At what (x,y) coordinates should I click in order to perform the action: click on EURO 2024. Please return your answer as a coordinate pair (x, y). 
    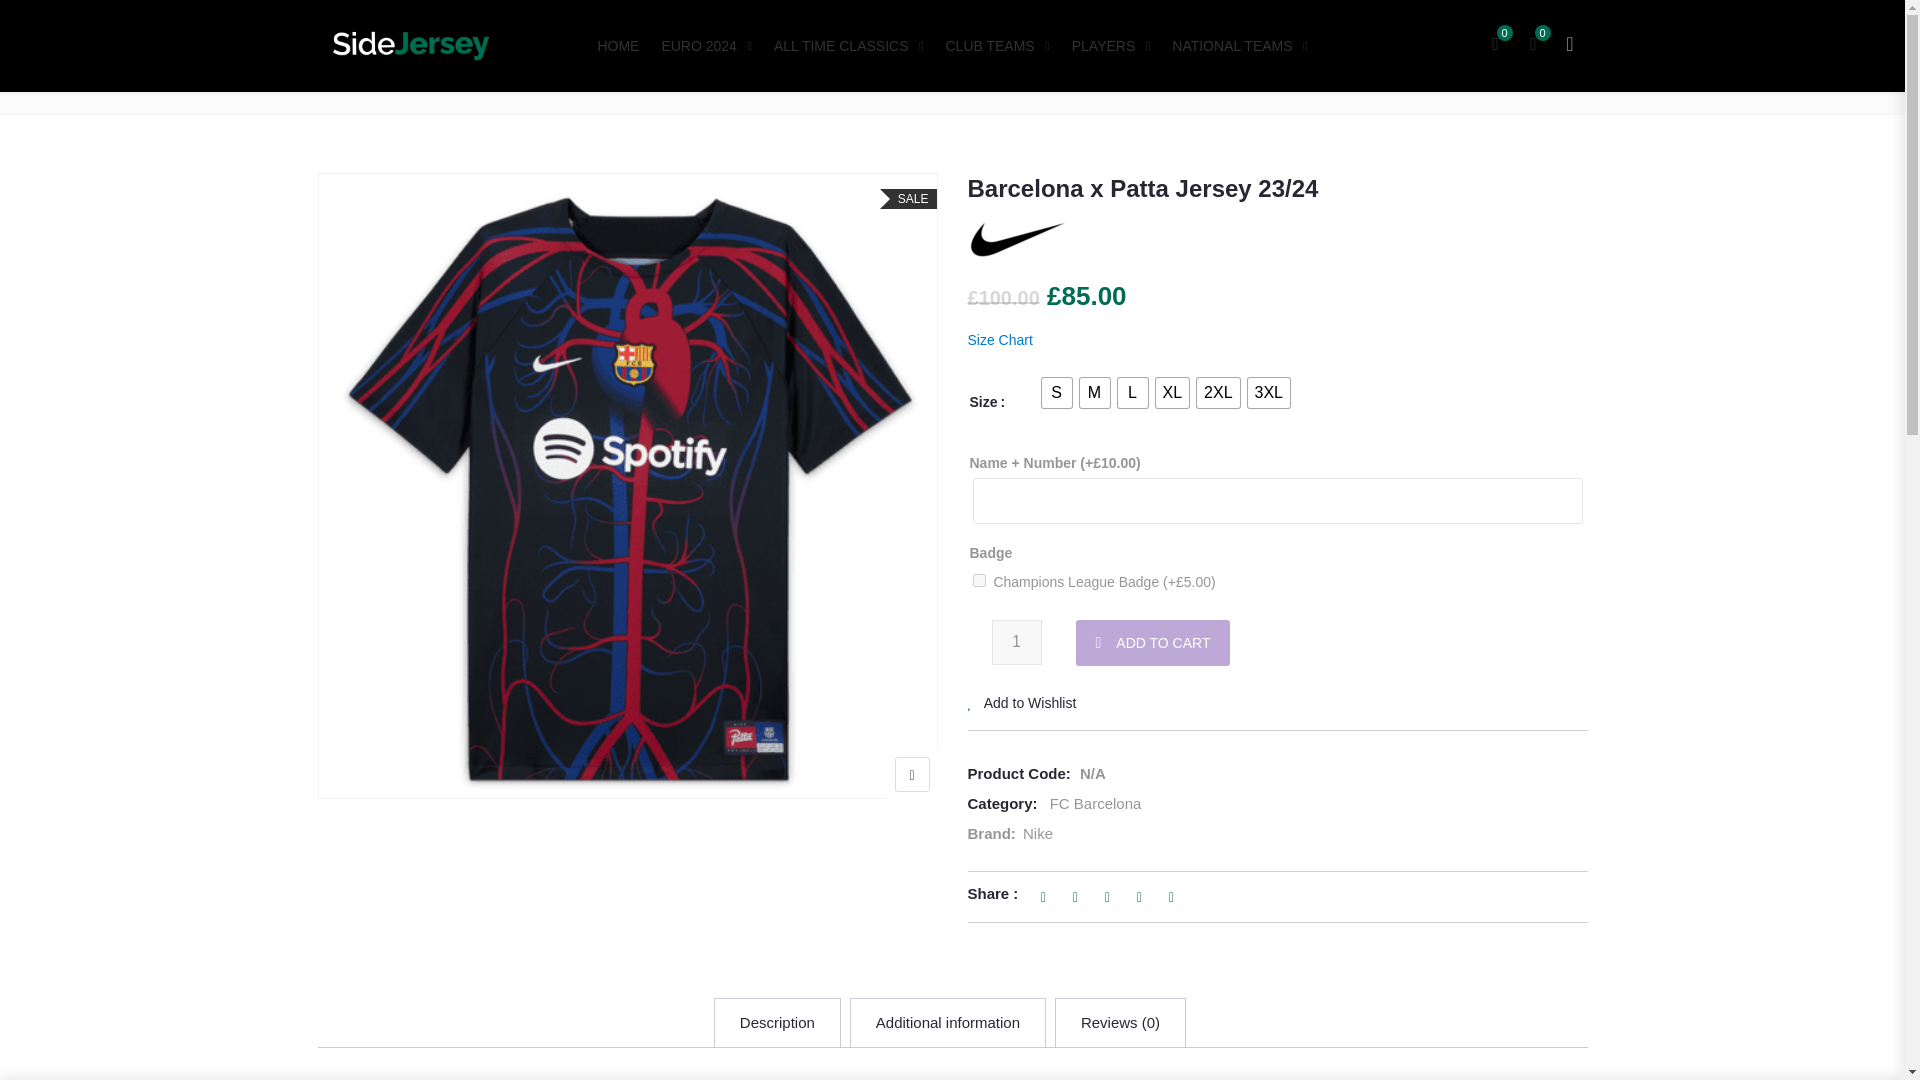
    Looking at the image, I should click on (705, 46).